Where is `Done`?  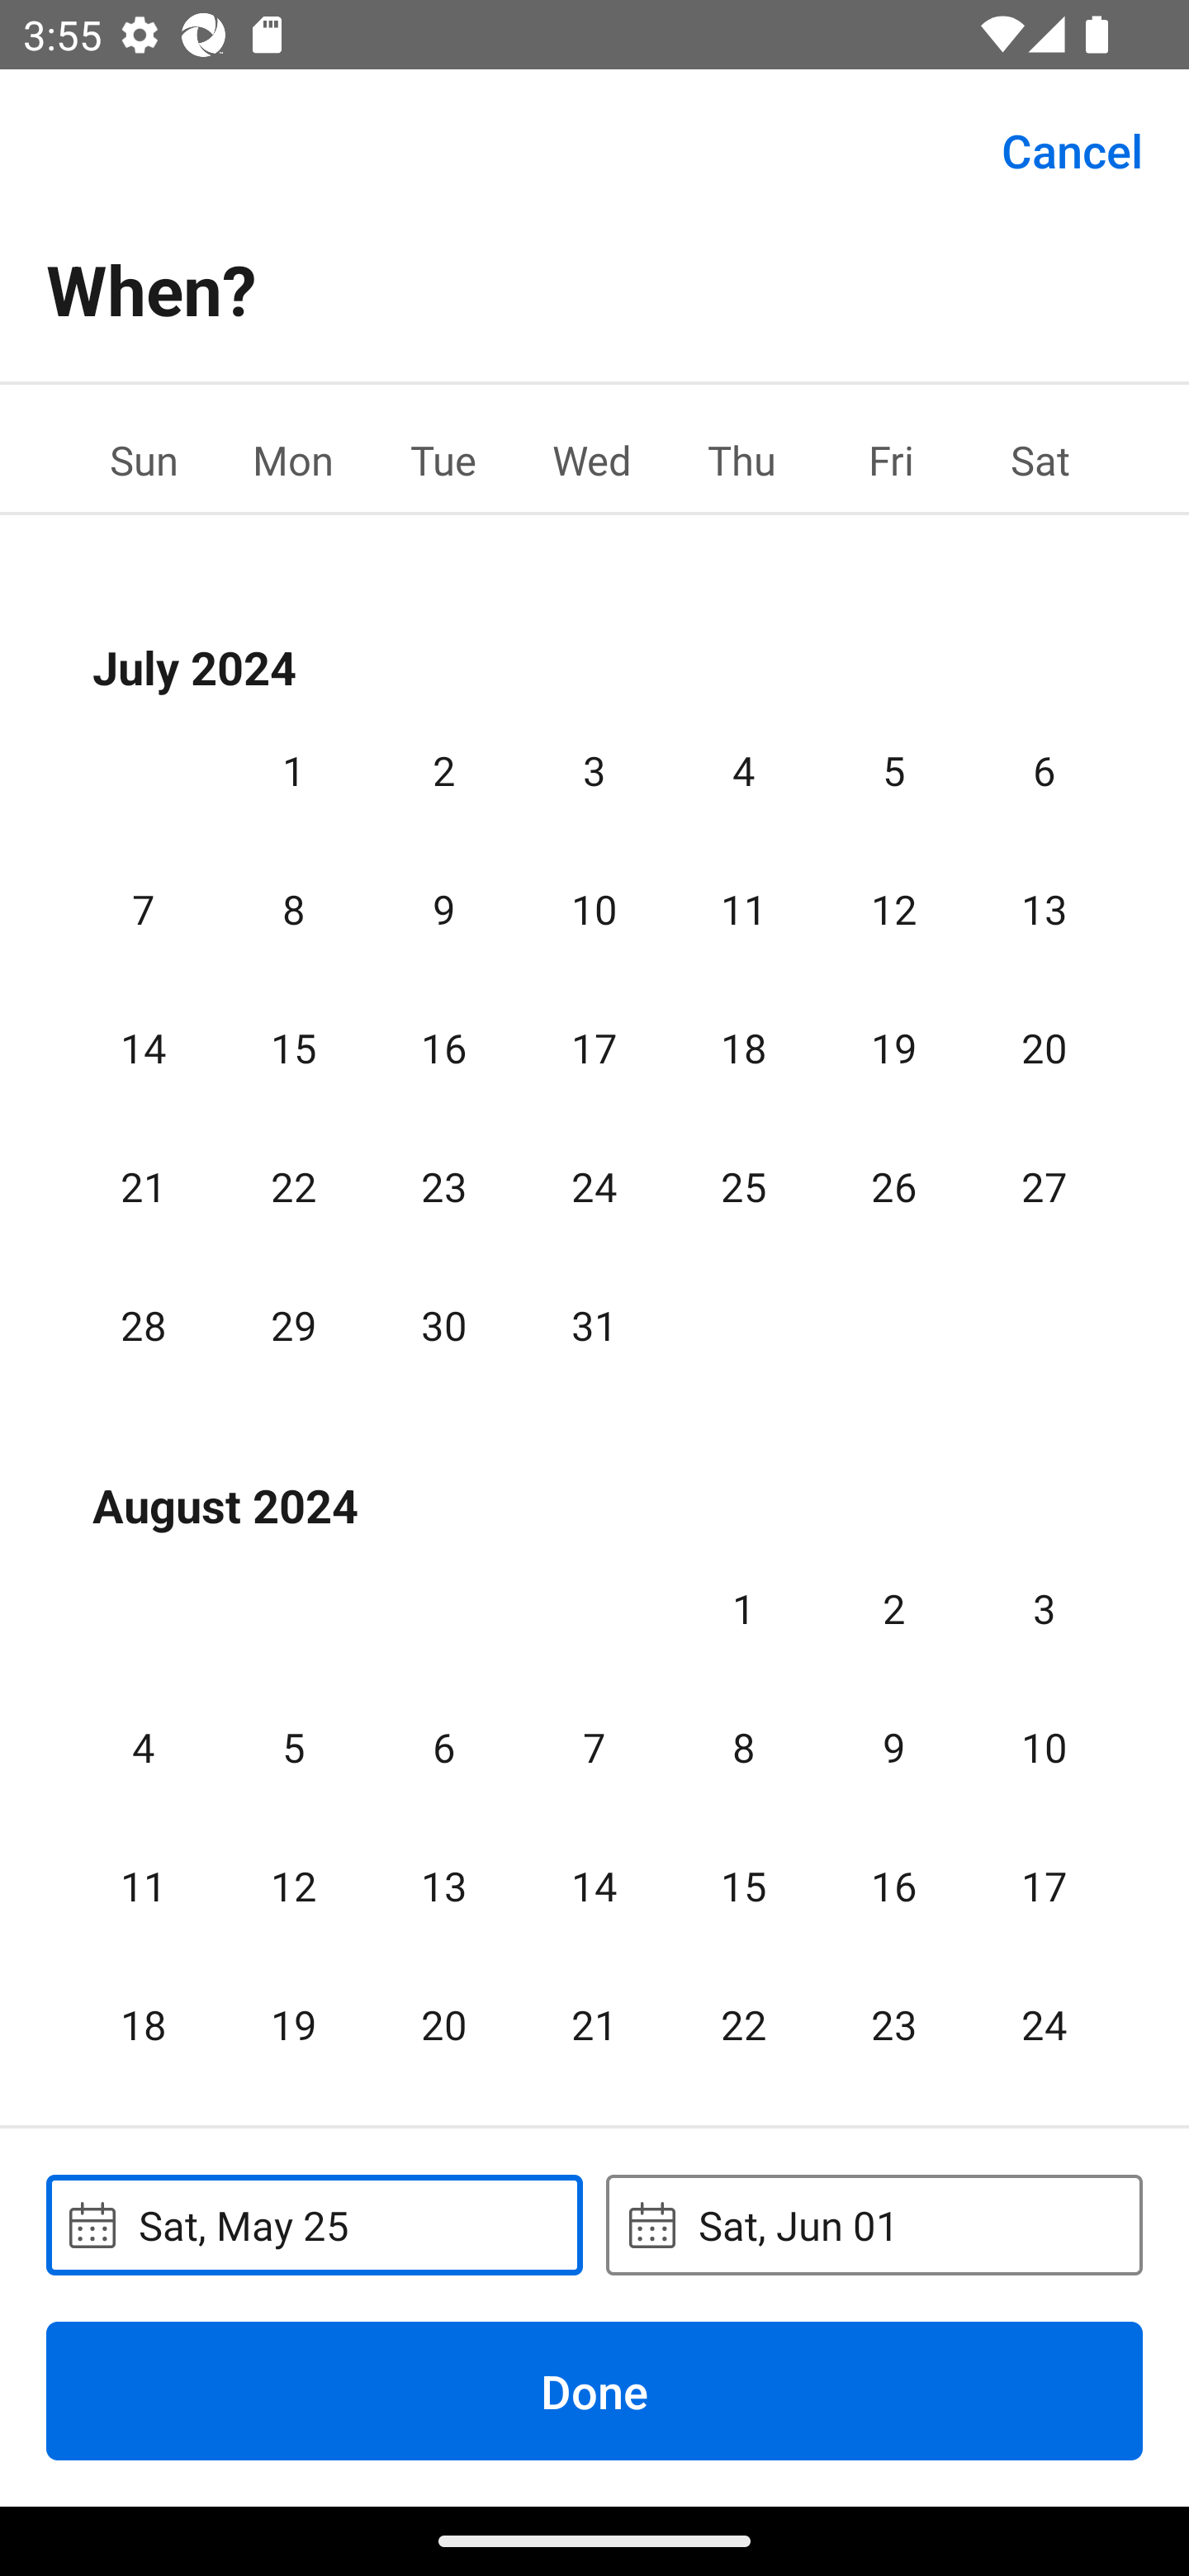
Done is located at coordinates (594, 2390).